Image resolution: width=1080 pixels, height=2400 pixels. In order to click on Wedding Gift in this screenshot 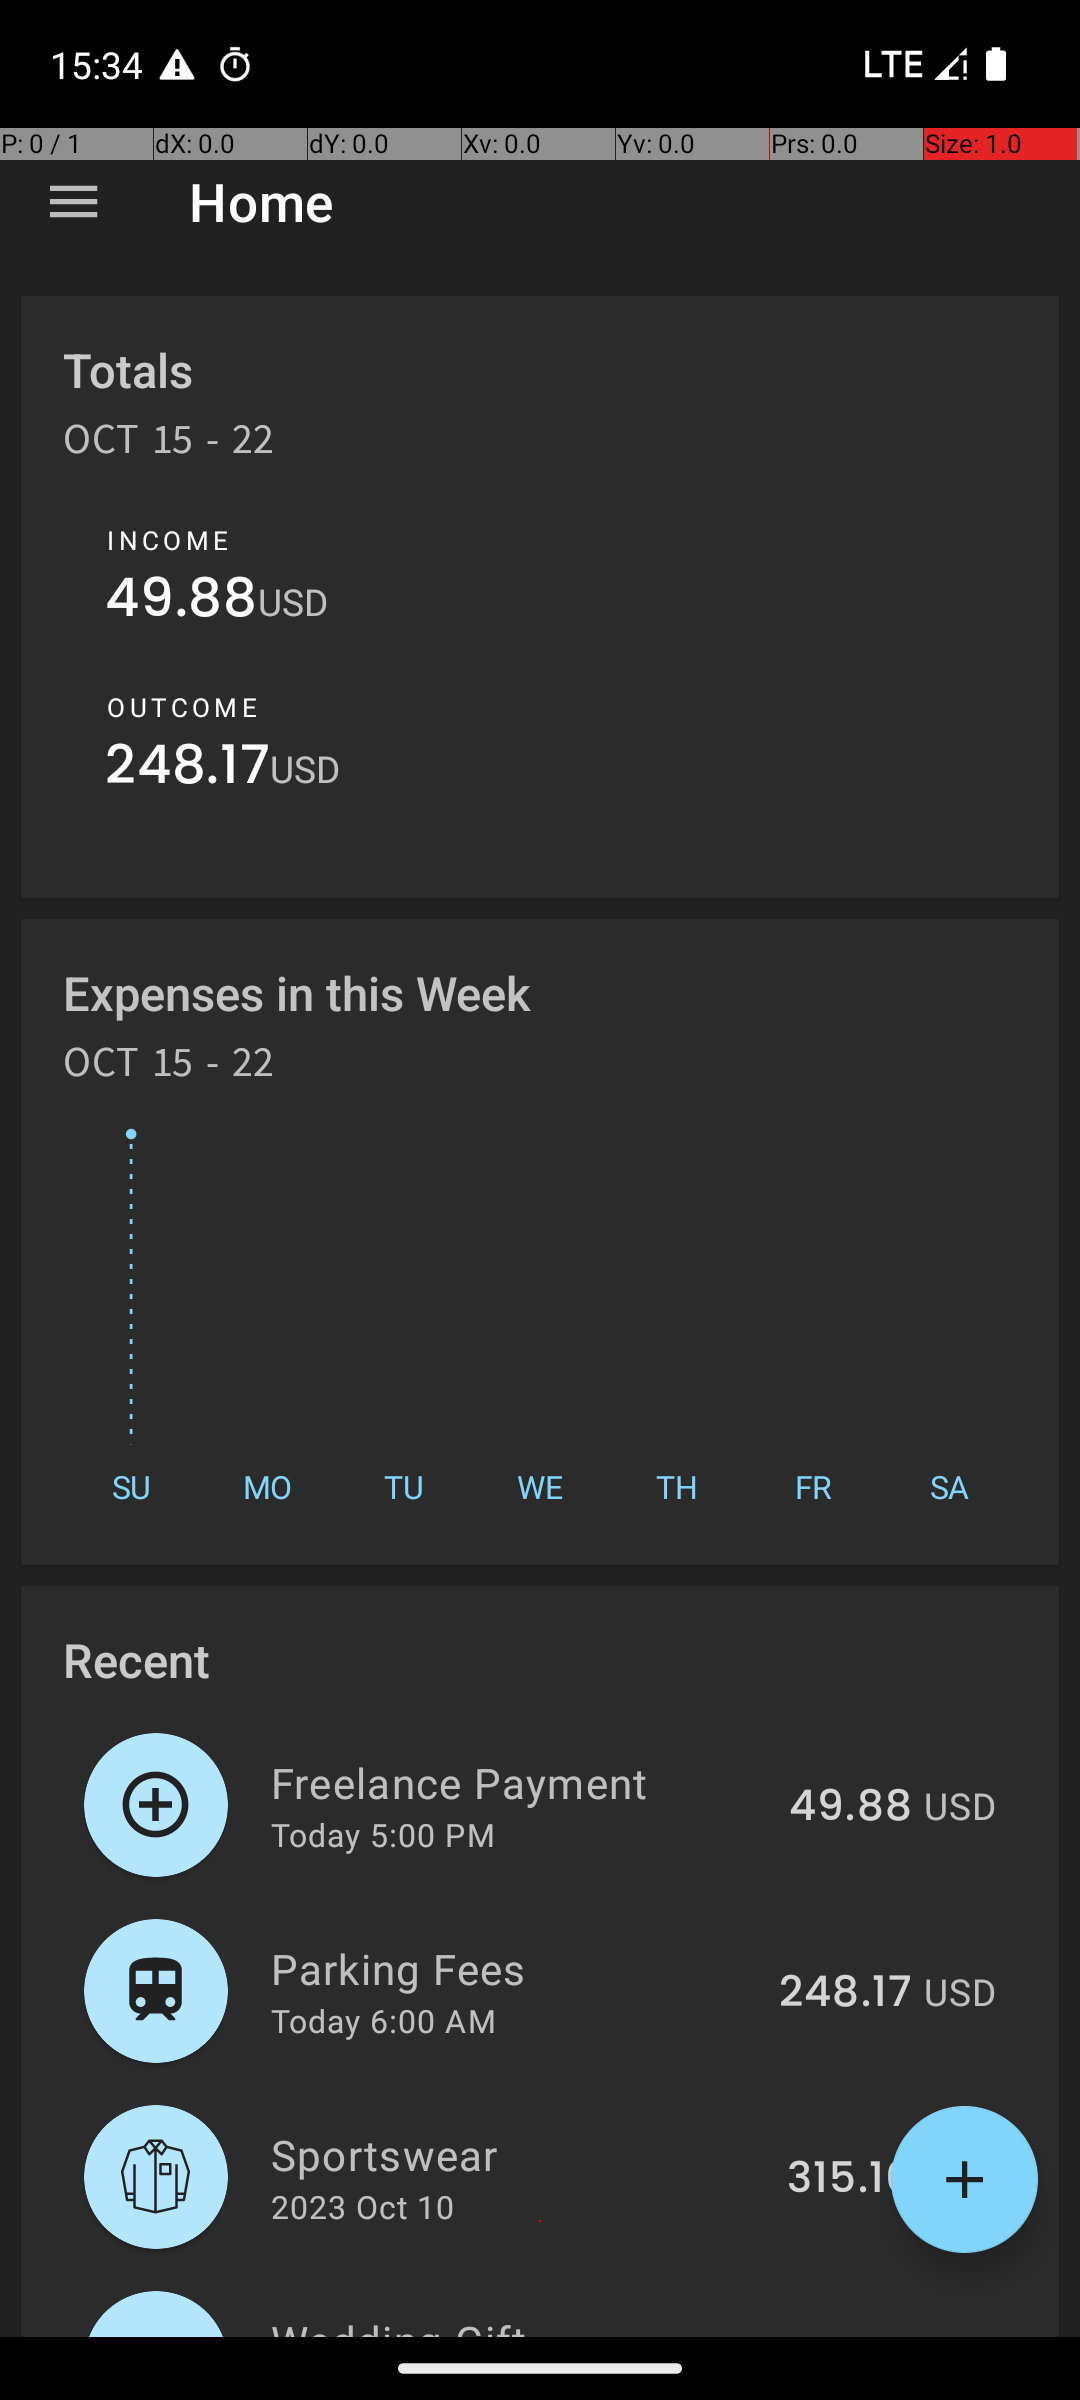, I will do `click(506, 2324)`.